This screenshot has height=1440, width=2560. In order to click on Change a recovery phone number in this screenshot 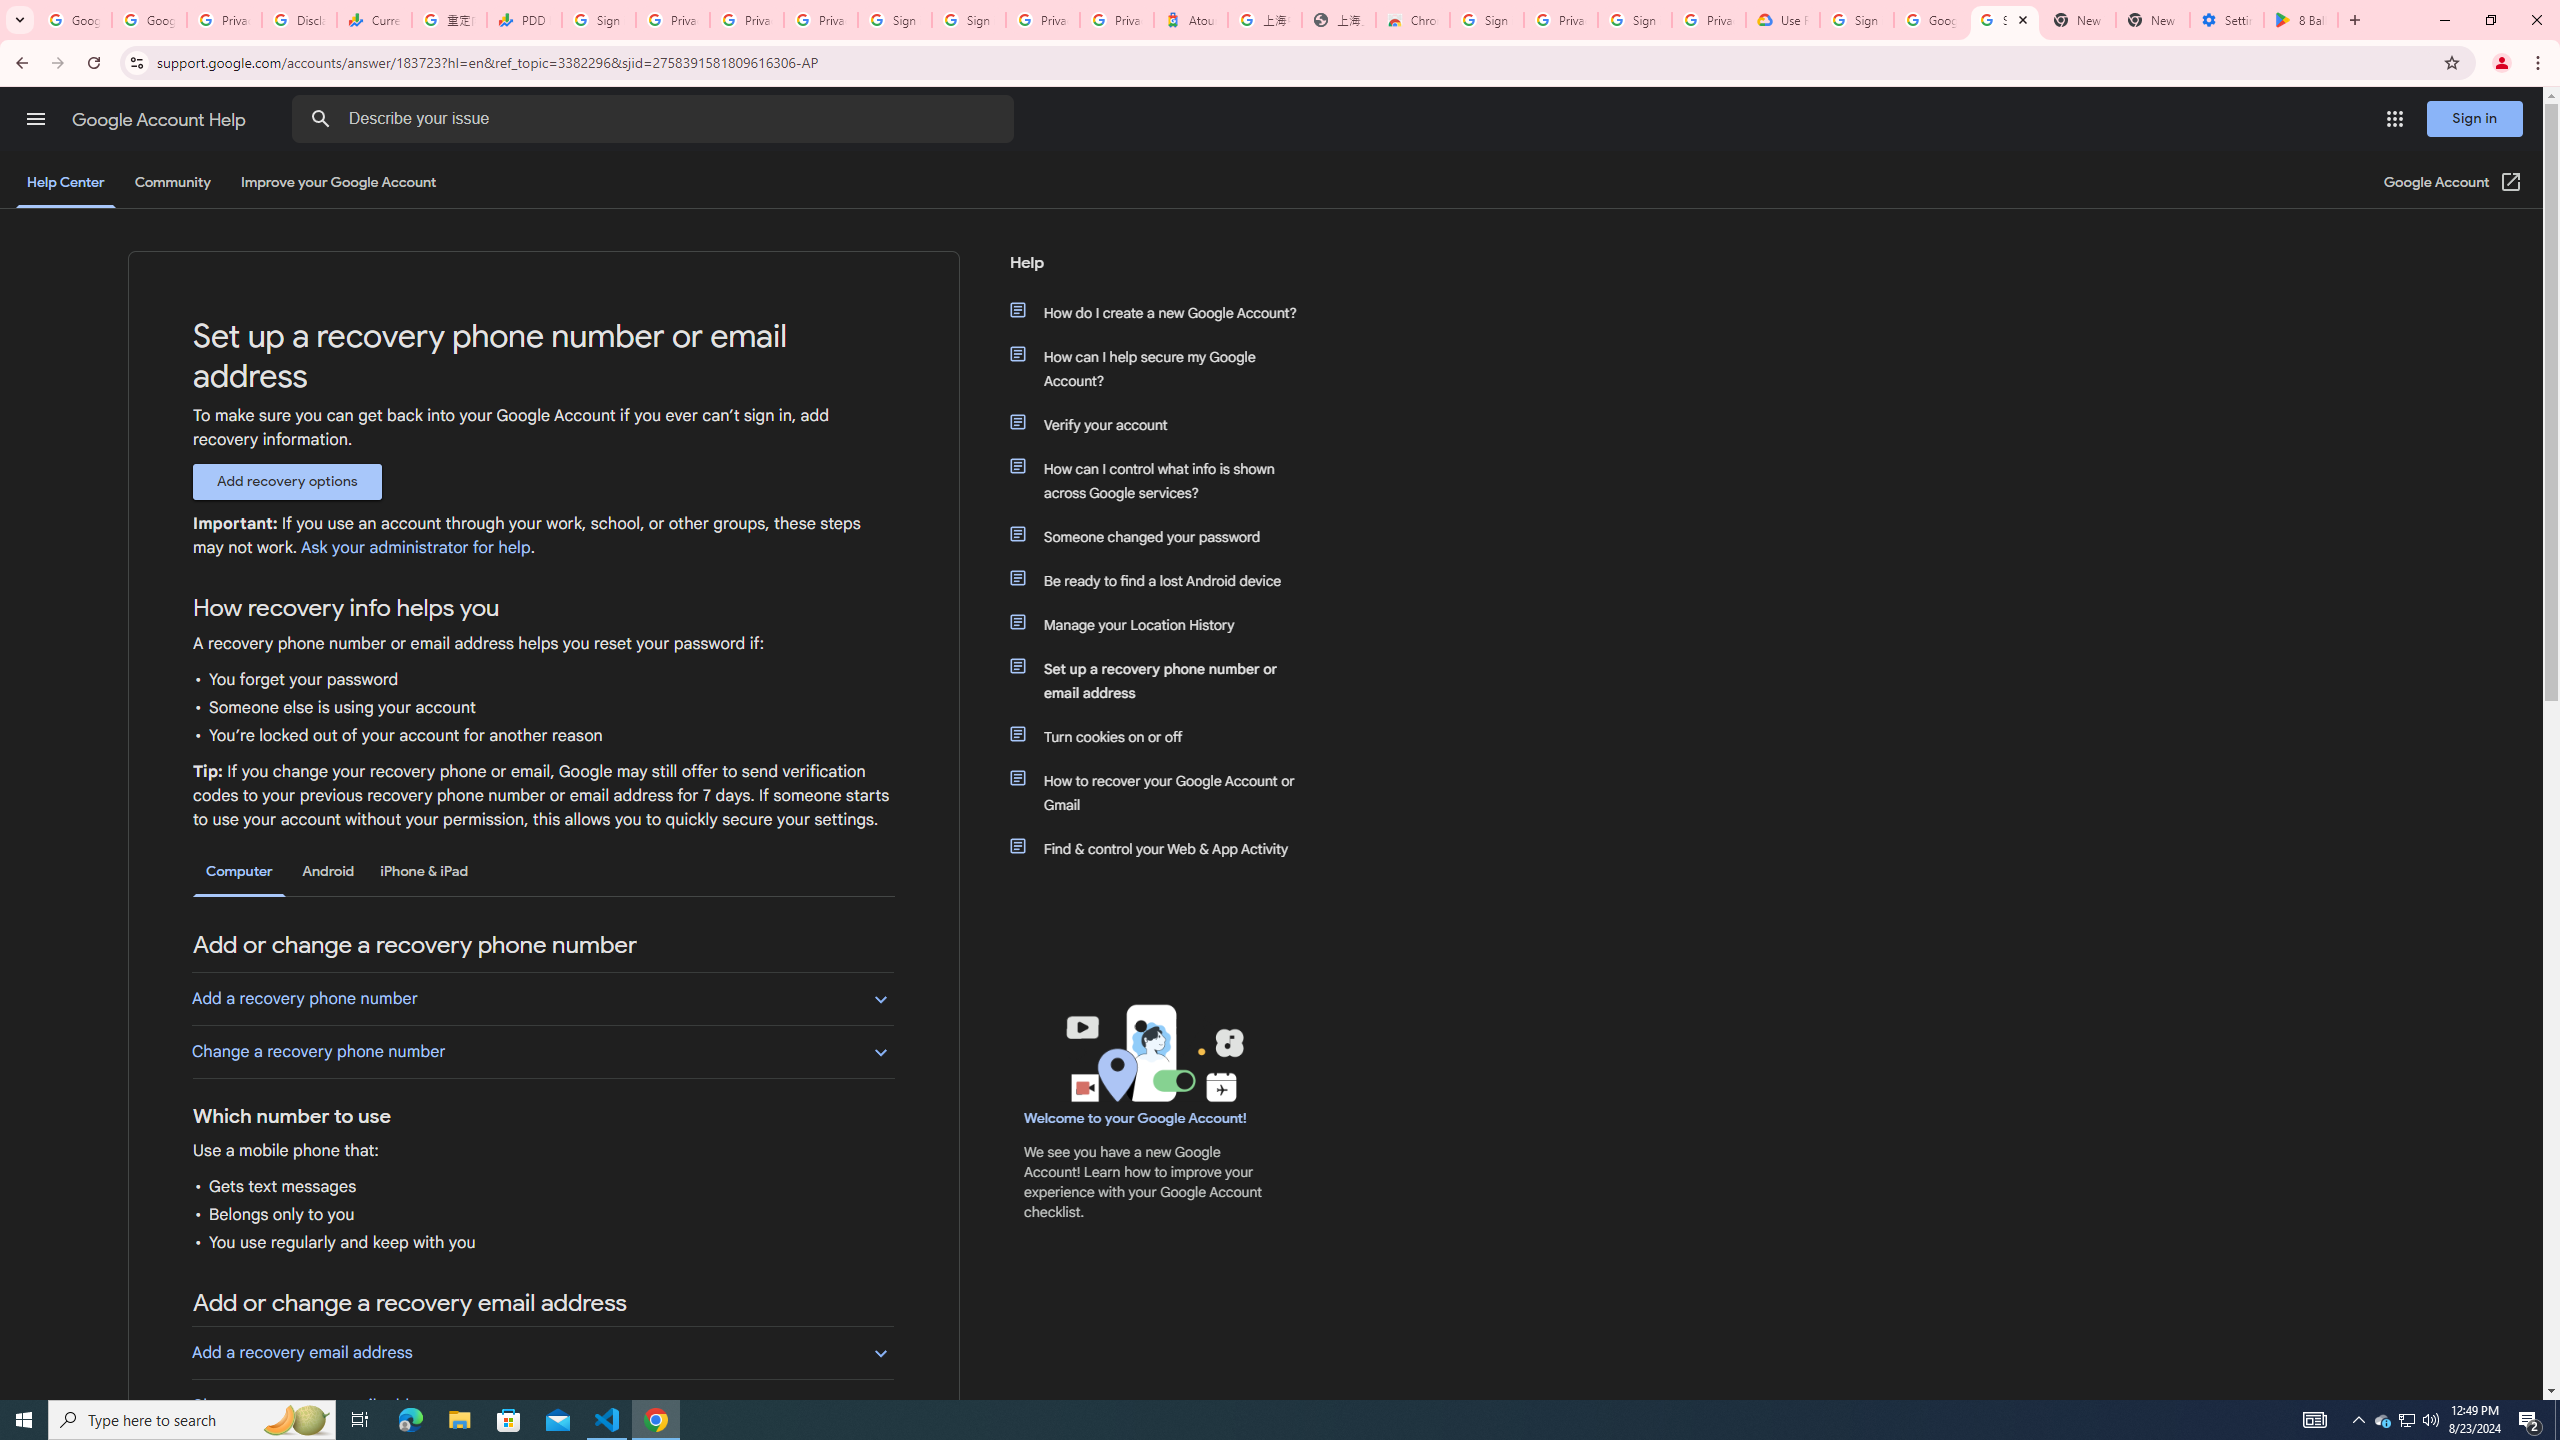, I will do `click(542, 1052)`.